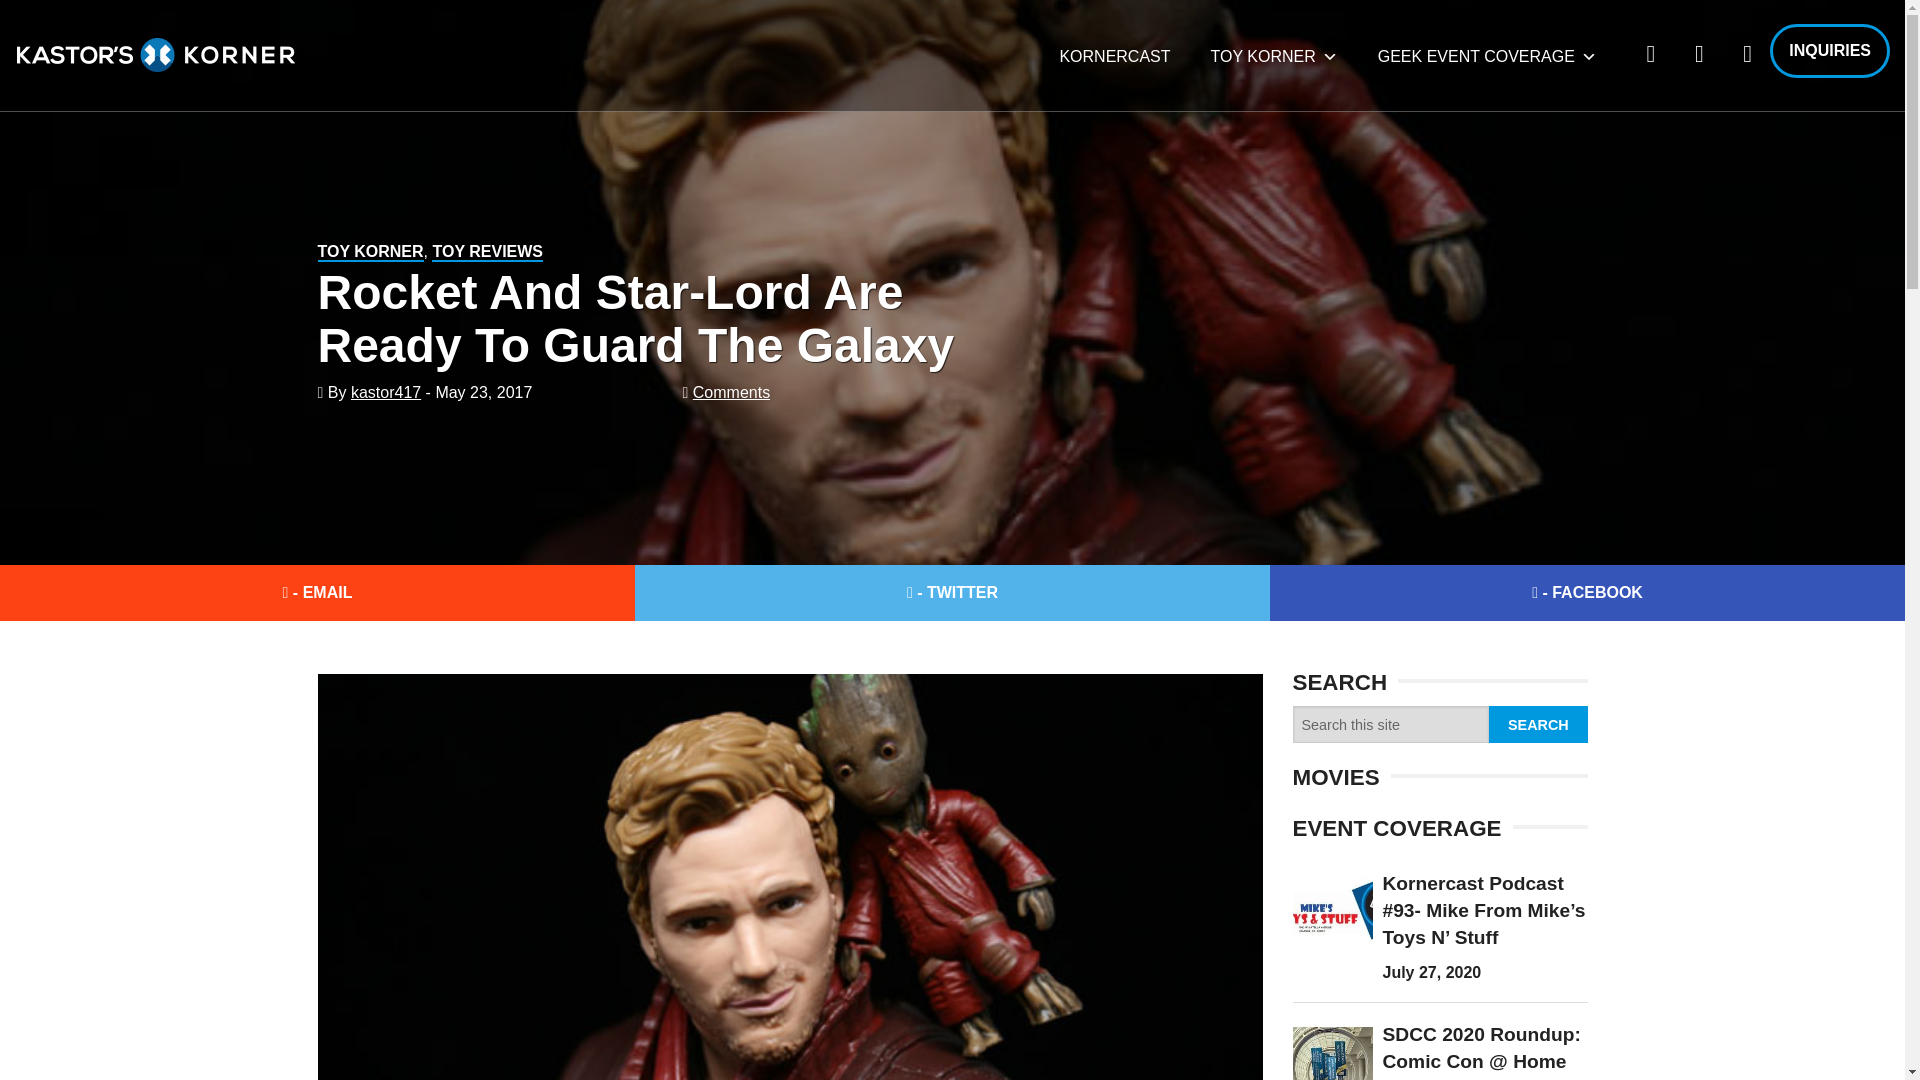 The image size is (1920, 1080). I want to click on - TWITTER, so click(952, 592).